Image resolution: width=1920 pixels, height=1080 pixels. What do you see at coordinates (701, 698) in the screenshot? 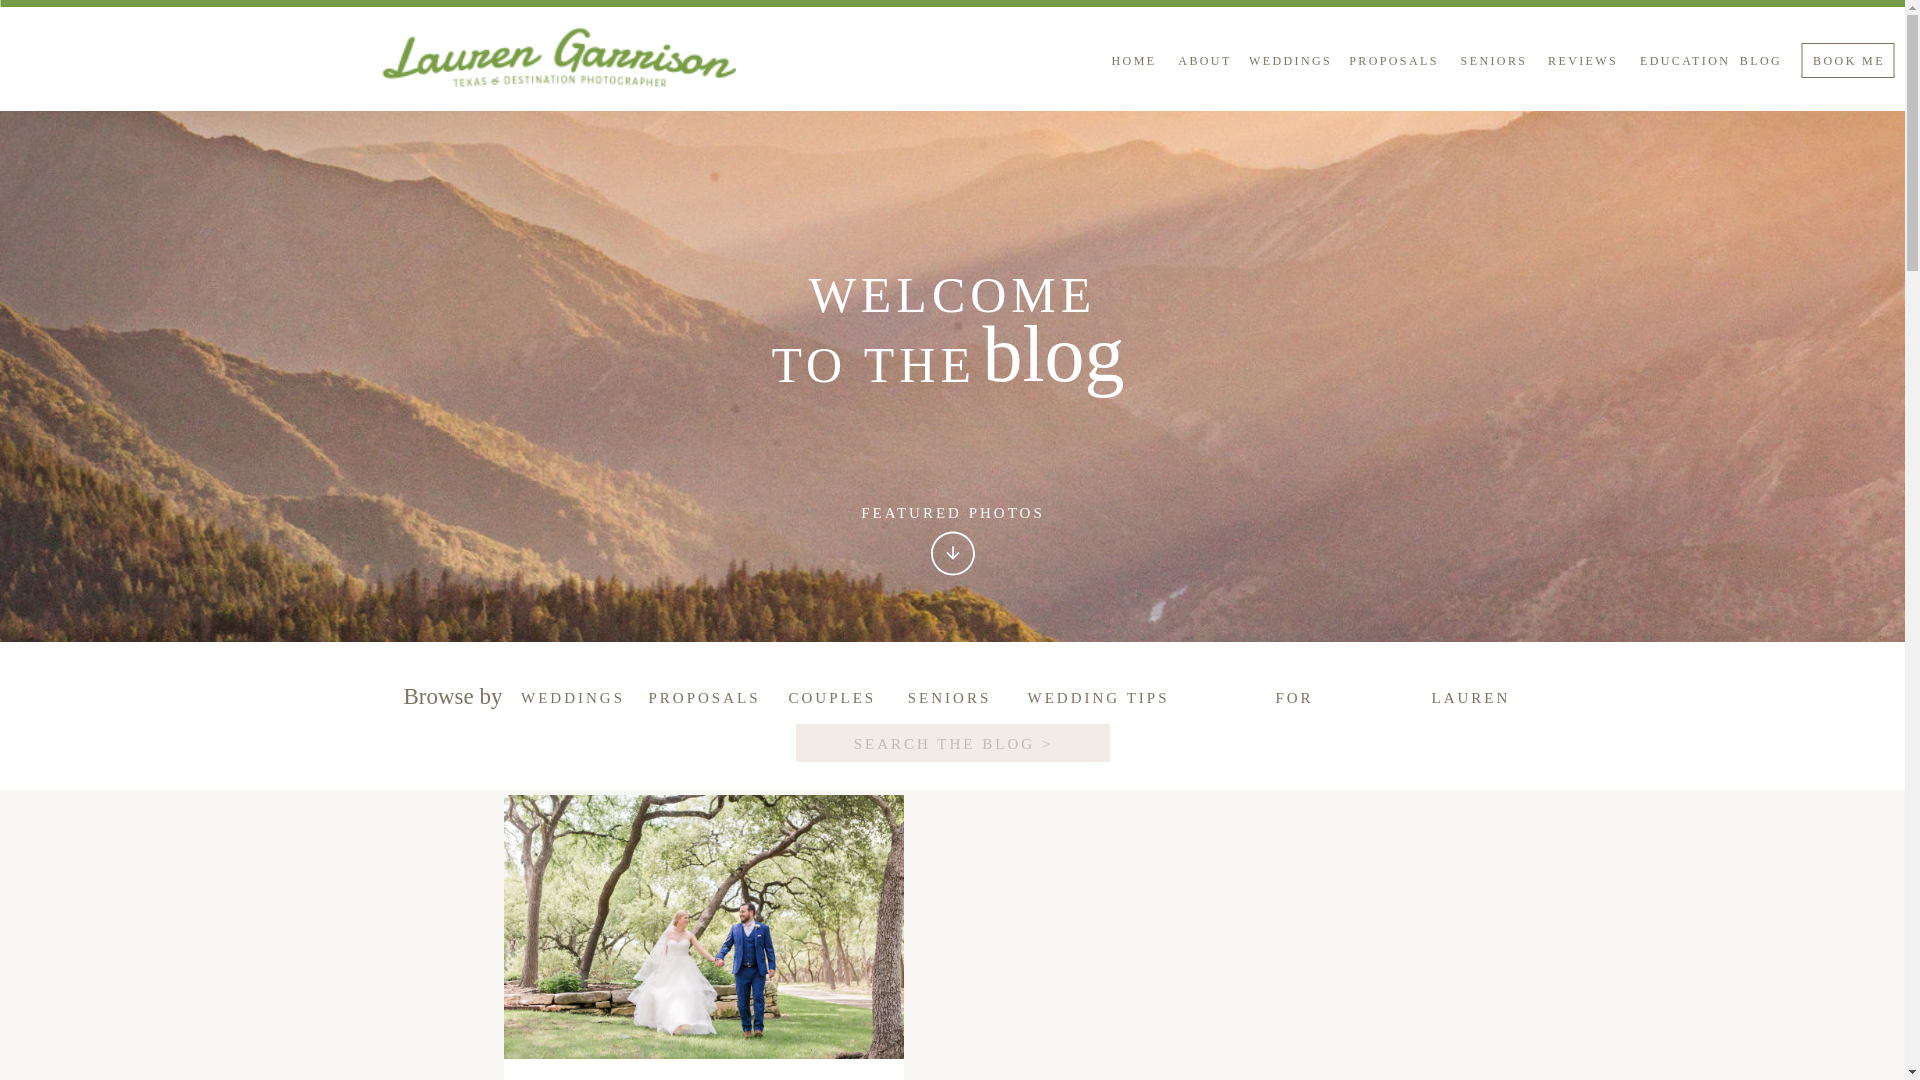
I see `PROPOSALS` at bounding box center [701, 698].